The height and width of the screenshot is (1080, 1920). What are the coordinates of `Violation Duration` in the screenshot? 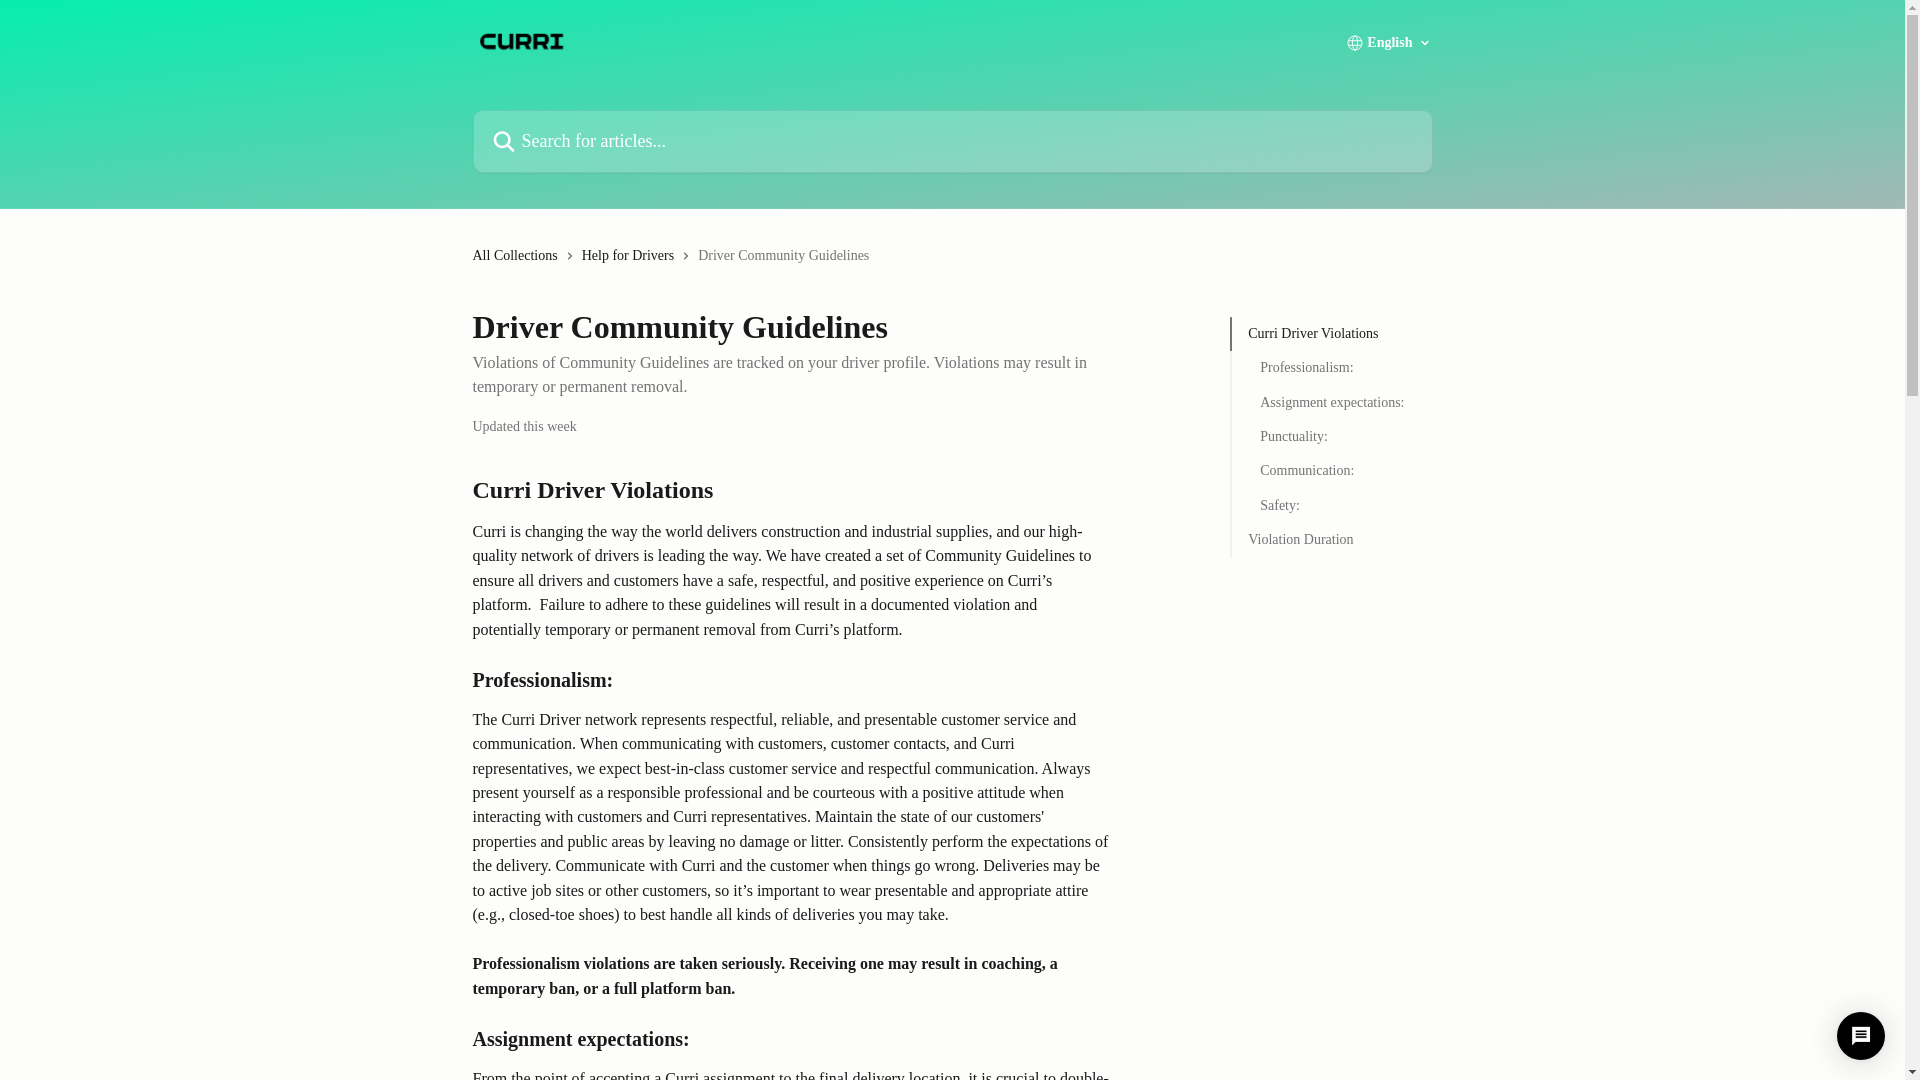 It's located at (1332, 540).